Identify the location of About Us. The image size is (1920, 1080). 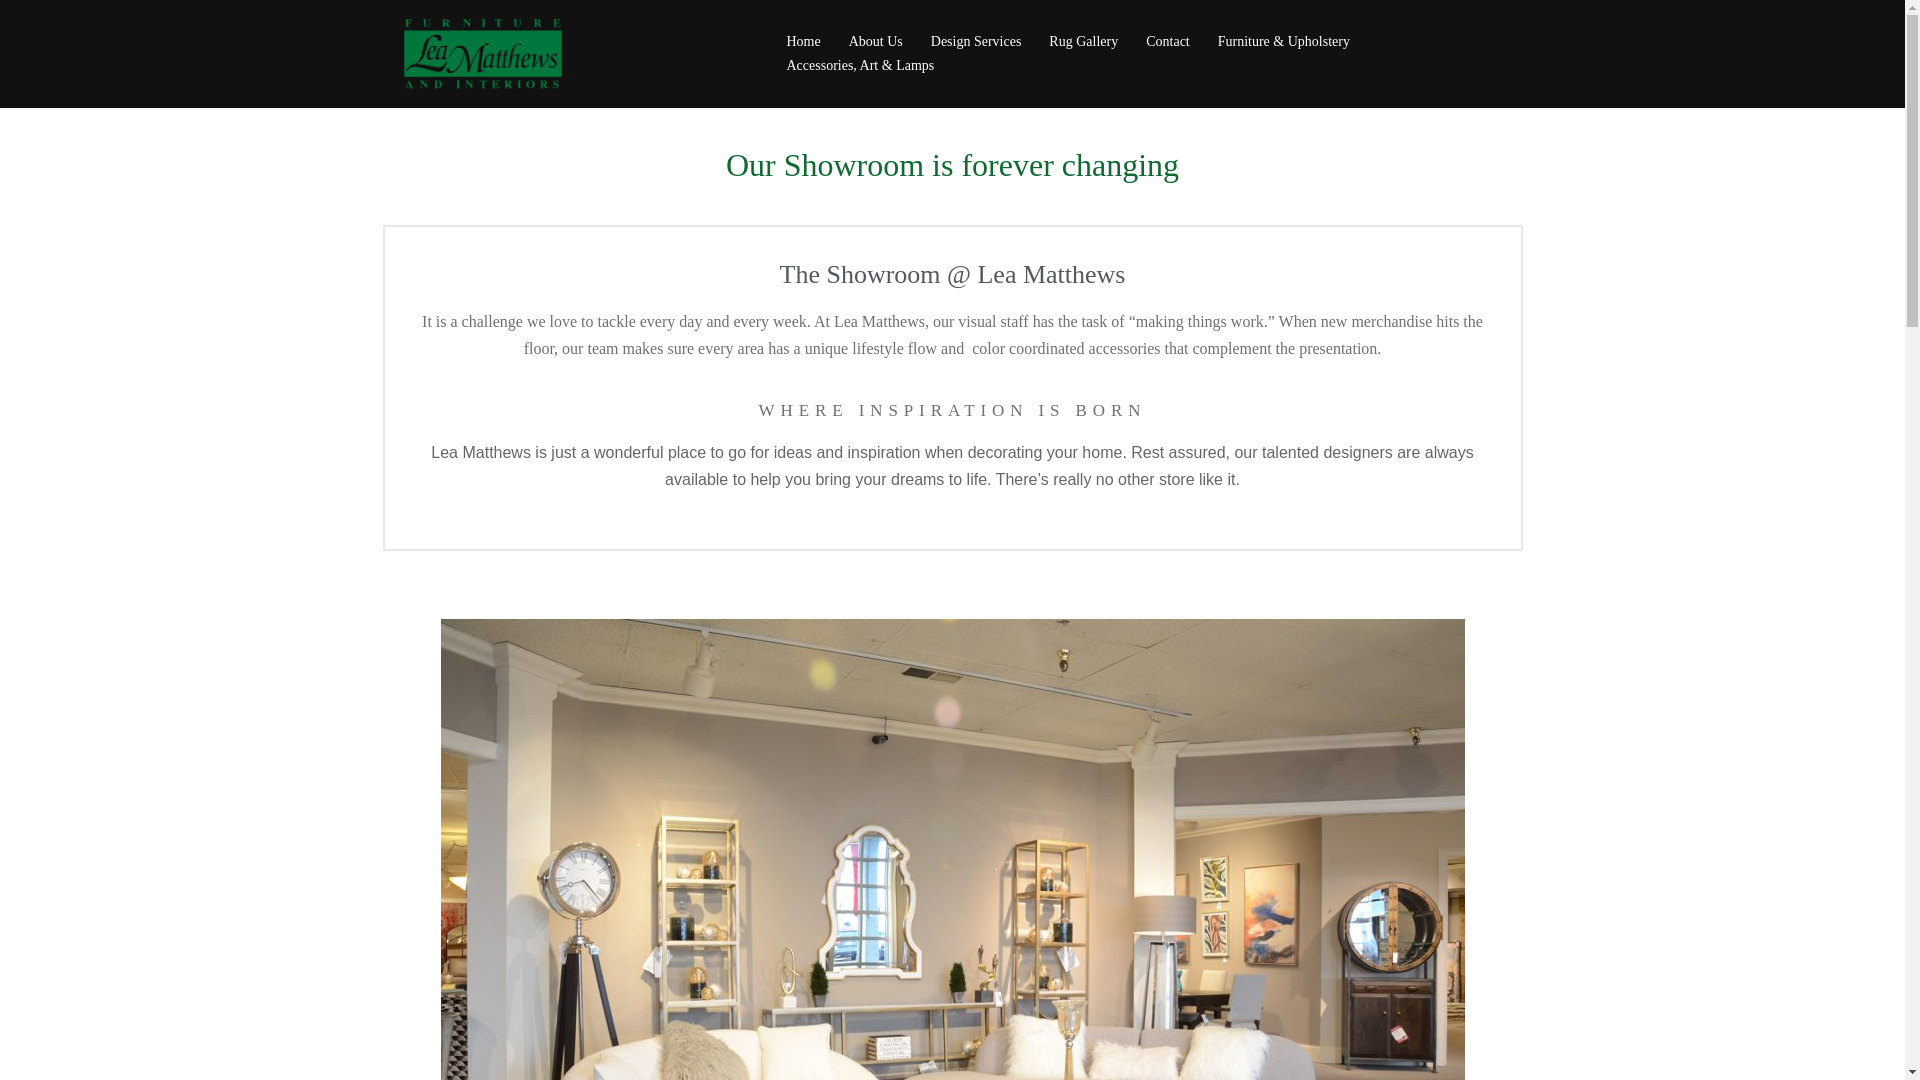
(875, 42).